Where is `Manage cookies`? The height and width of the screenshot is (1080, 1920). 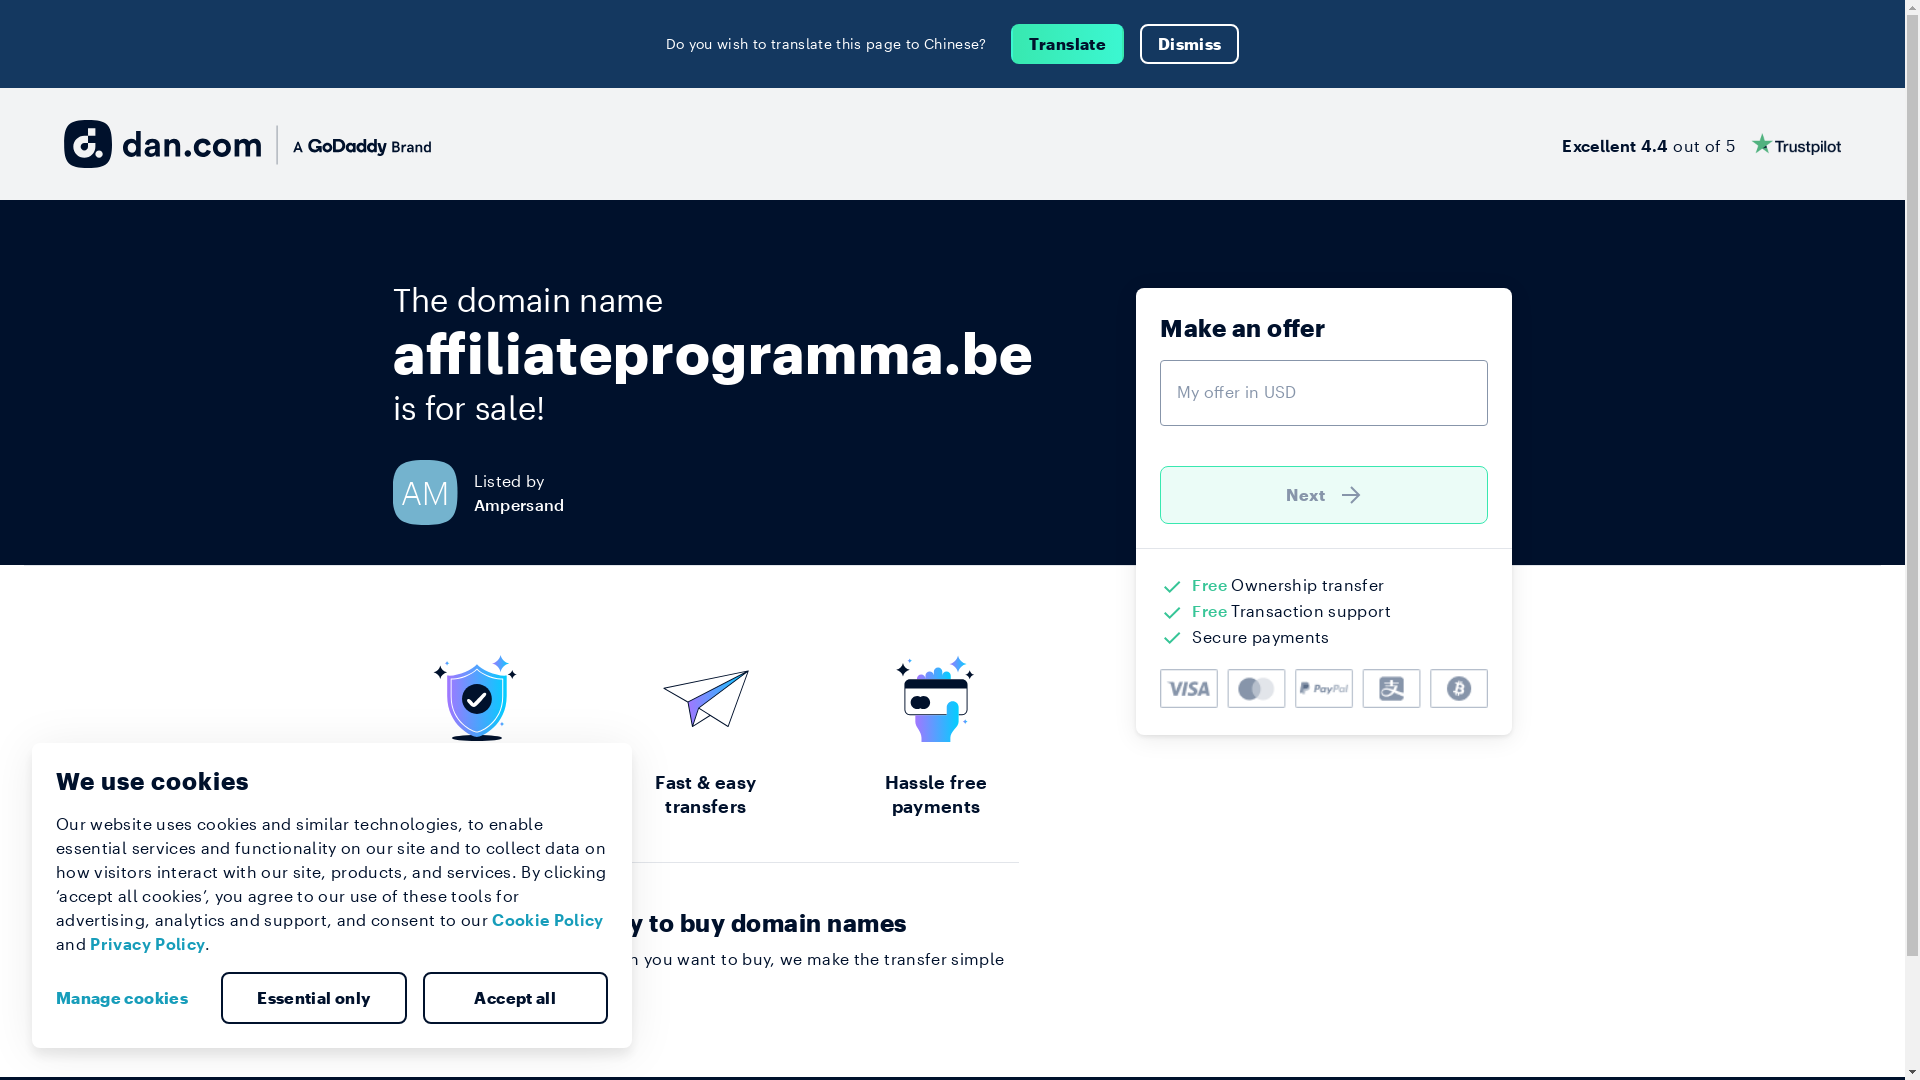
Manage cookies is located at coordinates (130, 998).